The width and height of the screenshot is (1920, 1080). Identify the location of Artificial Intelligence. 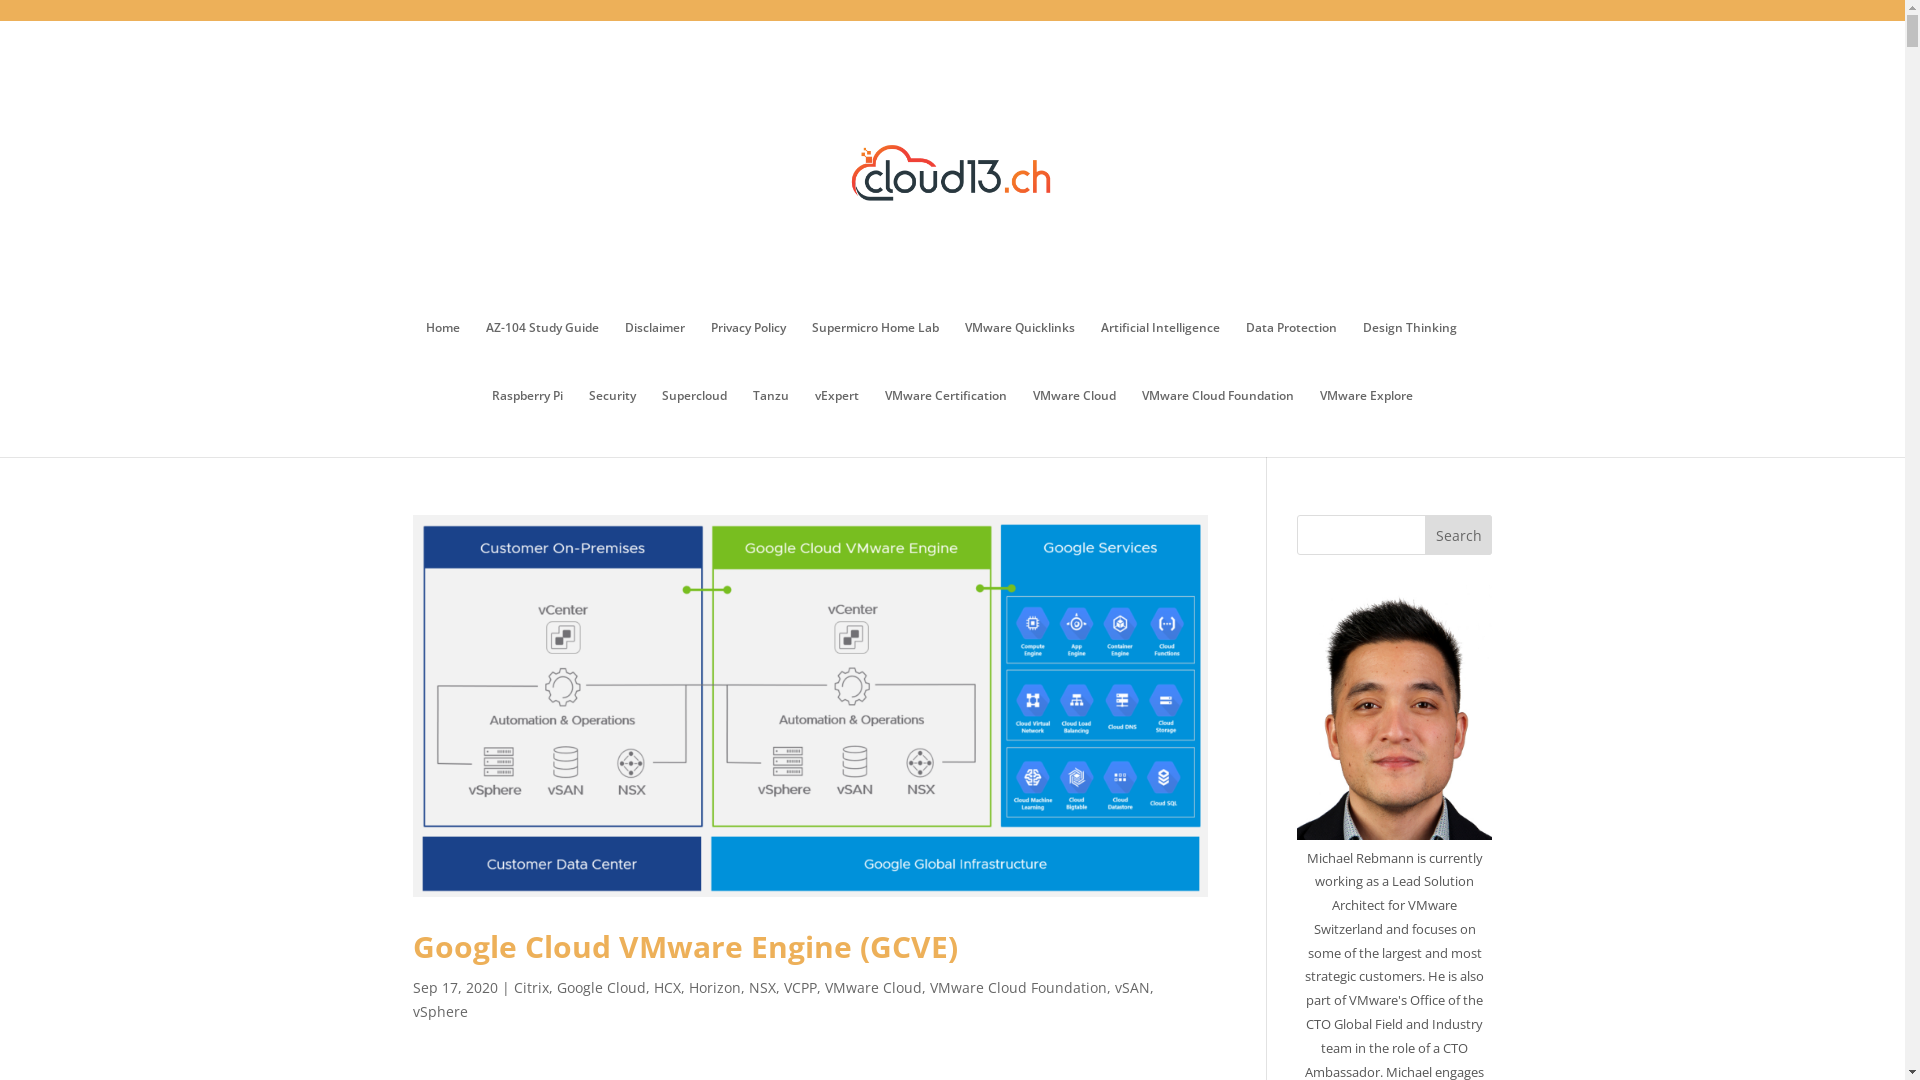
(1160, 355).